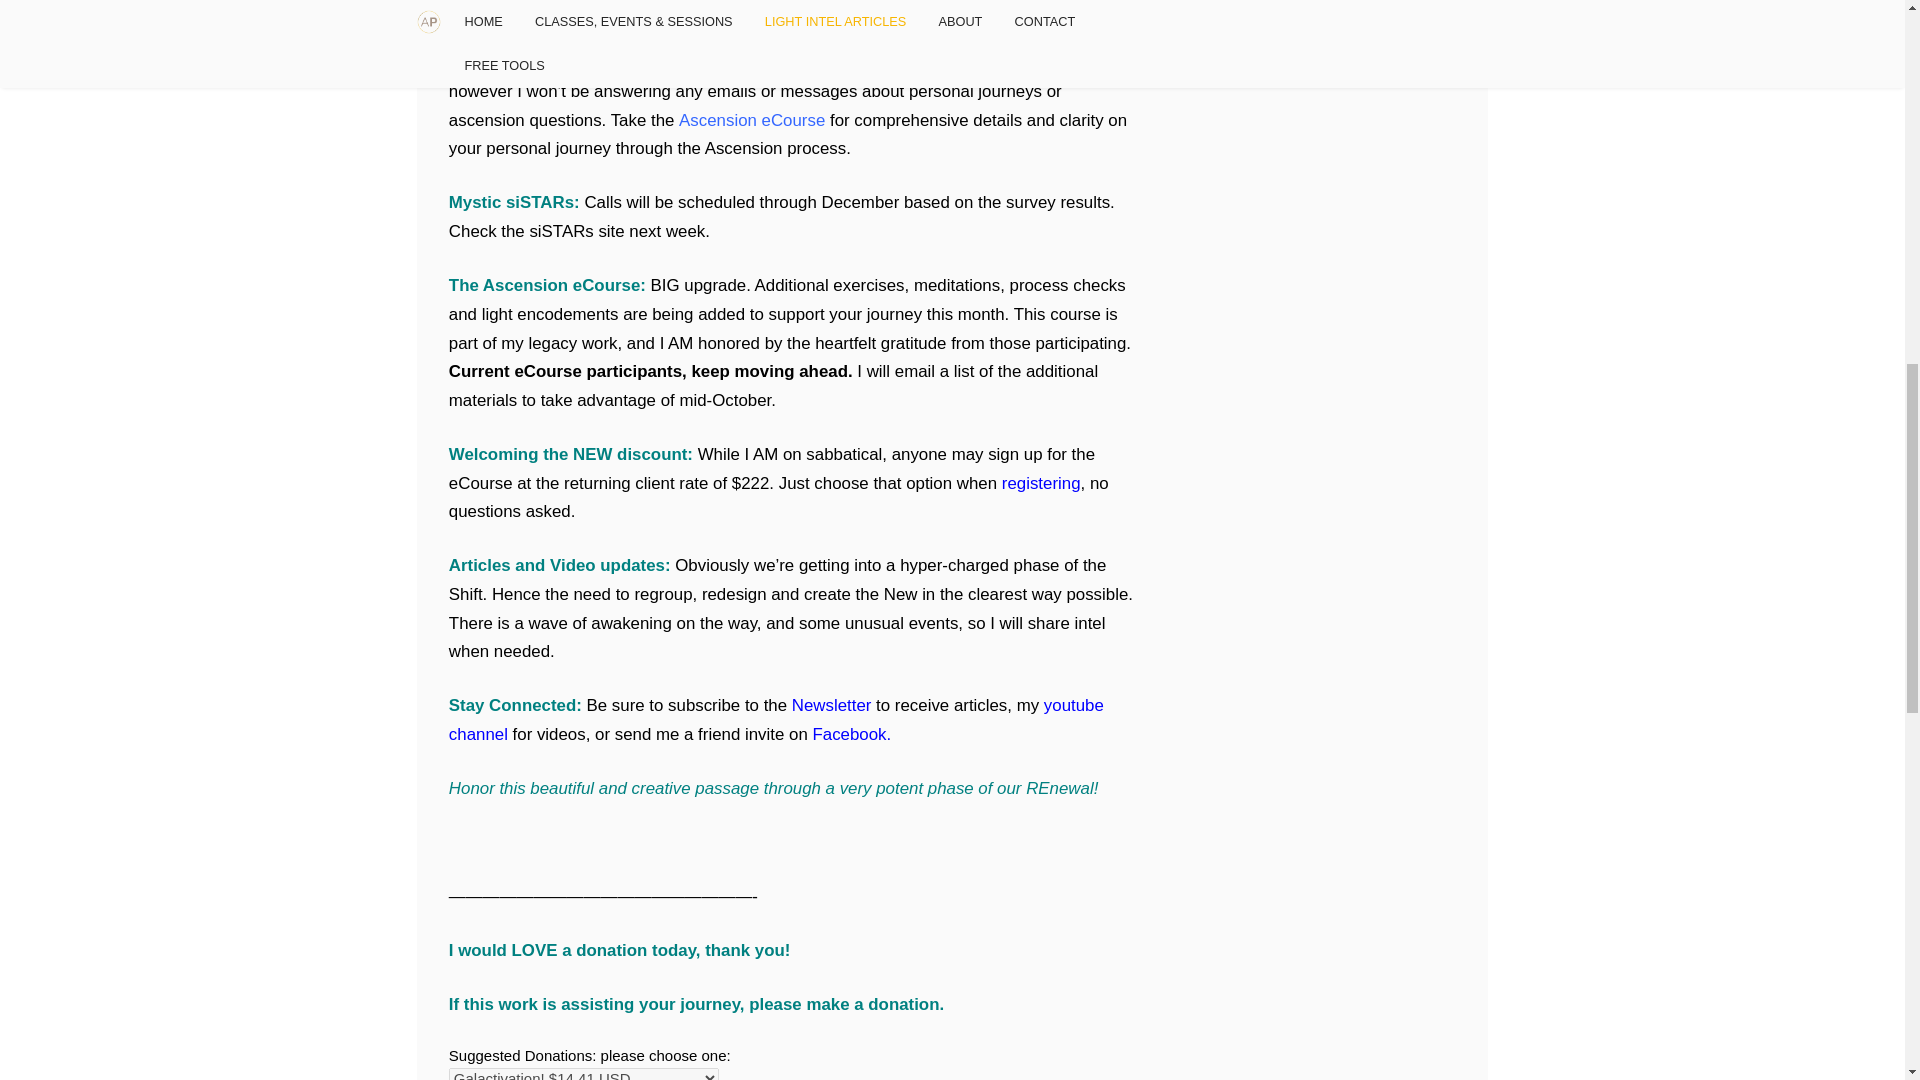  What do you see at coordinates (752, 120) in the screenshot?
I see `Ascension eCourse` at bounding box center [752, 120].